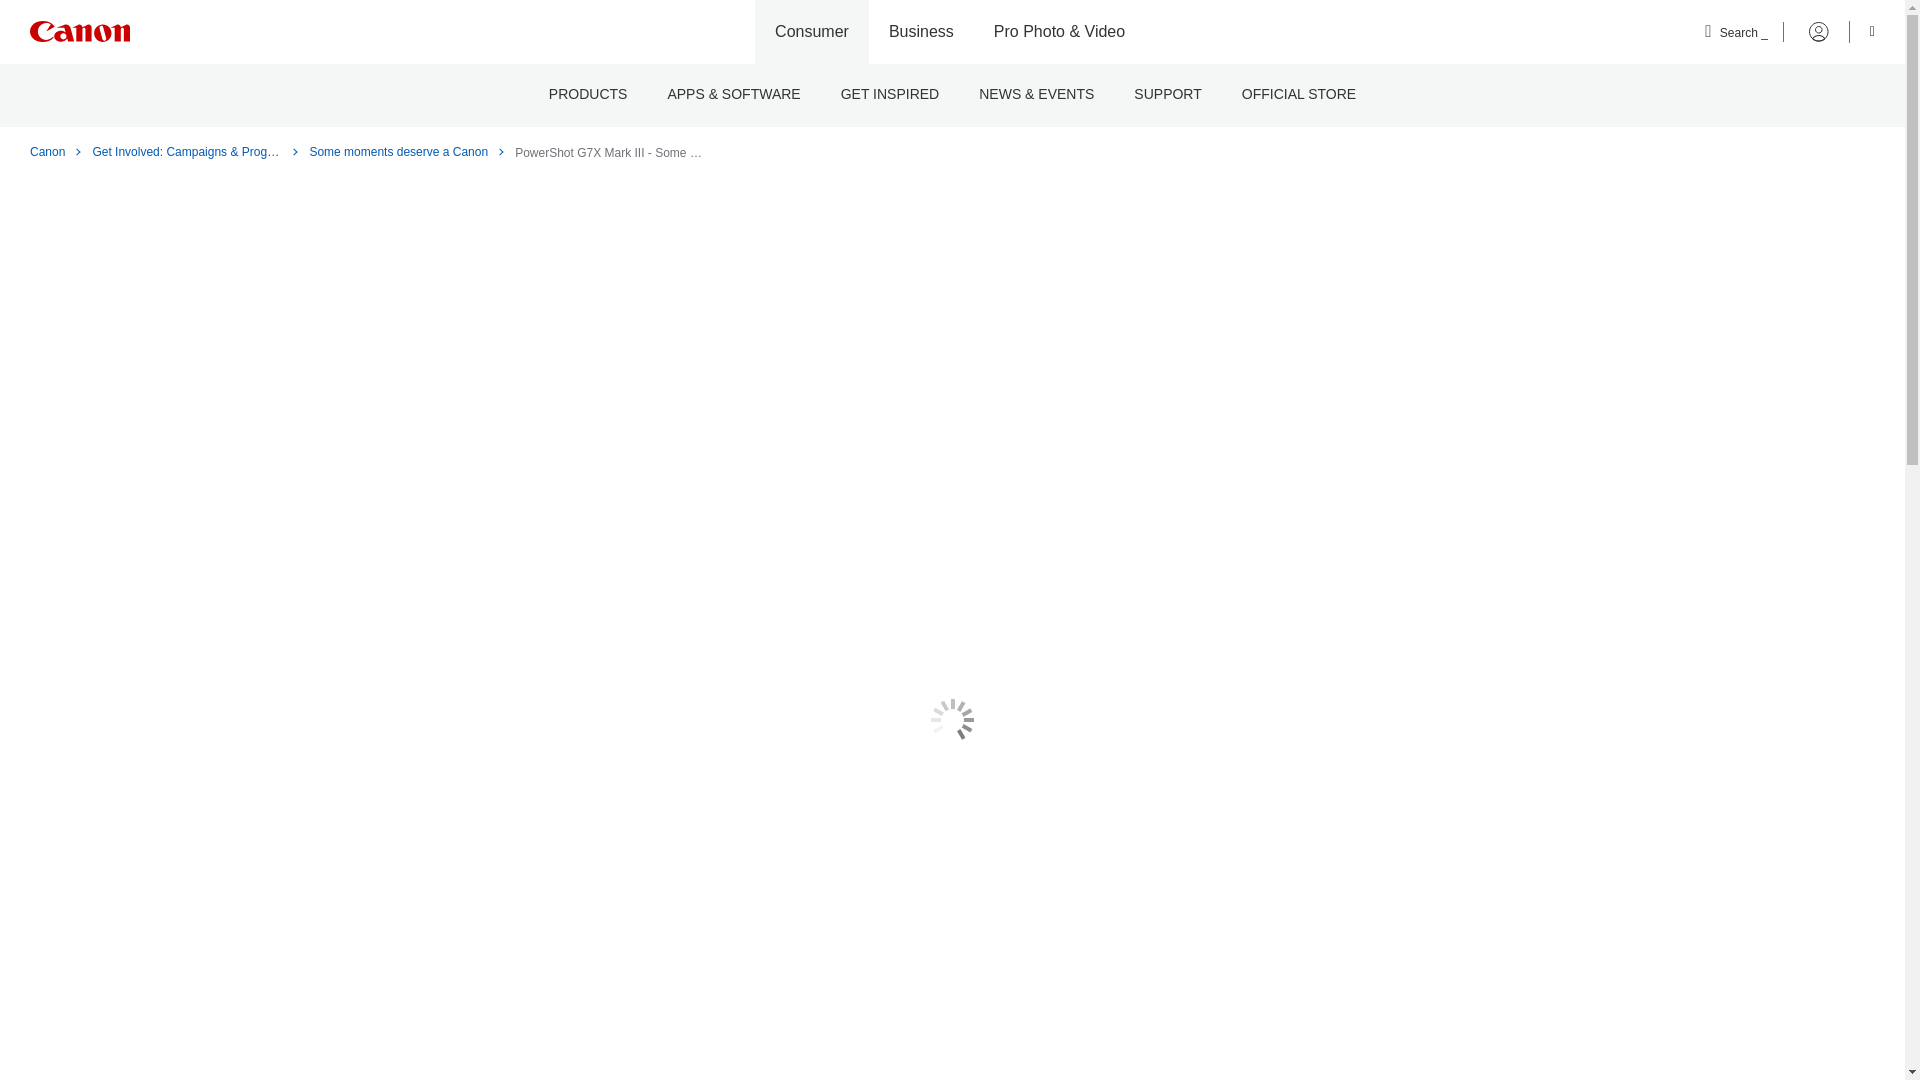 The height and width of the screenshot is (1080, 1920). What do you see at coordinates (1806, 32) in the screenshot?
I see `Canon account` at bounding box center [1806, 32].